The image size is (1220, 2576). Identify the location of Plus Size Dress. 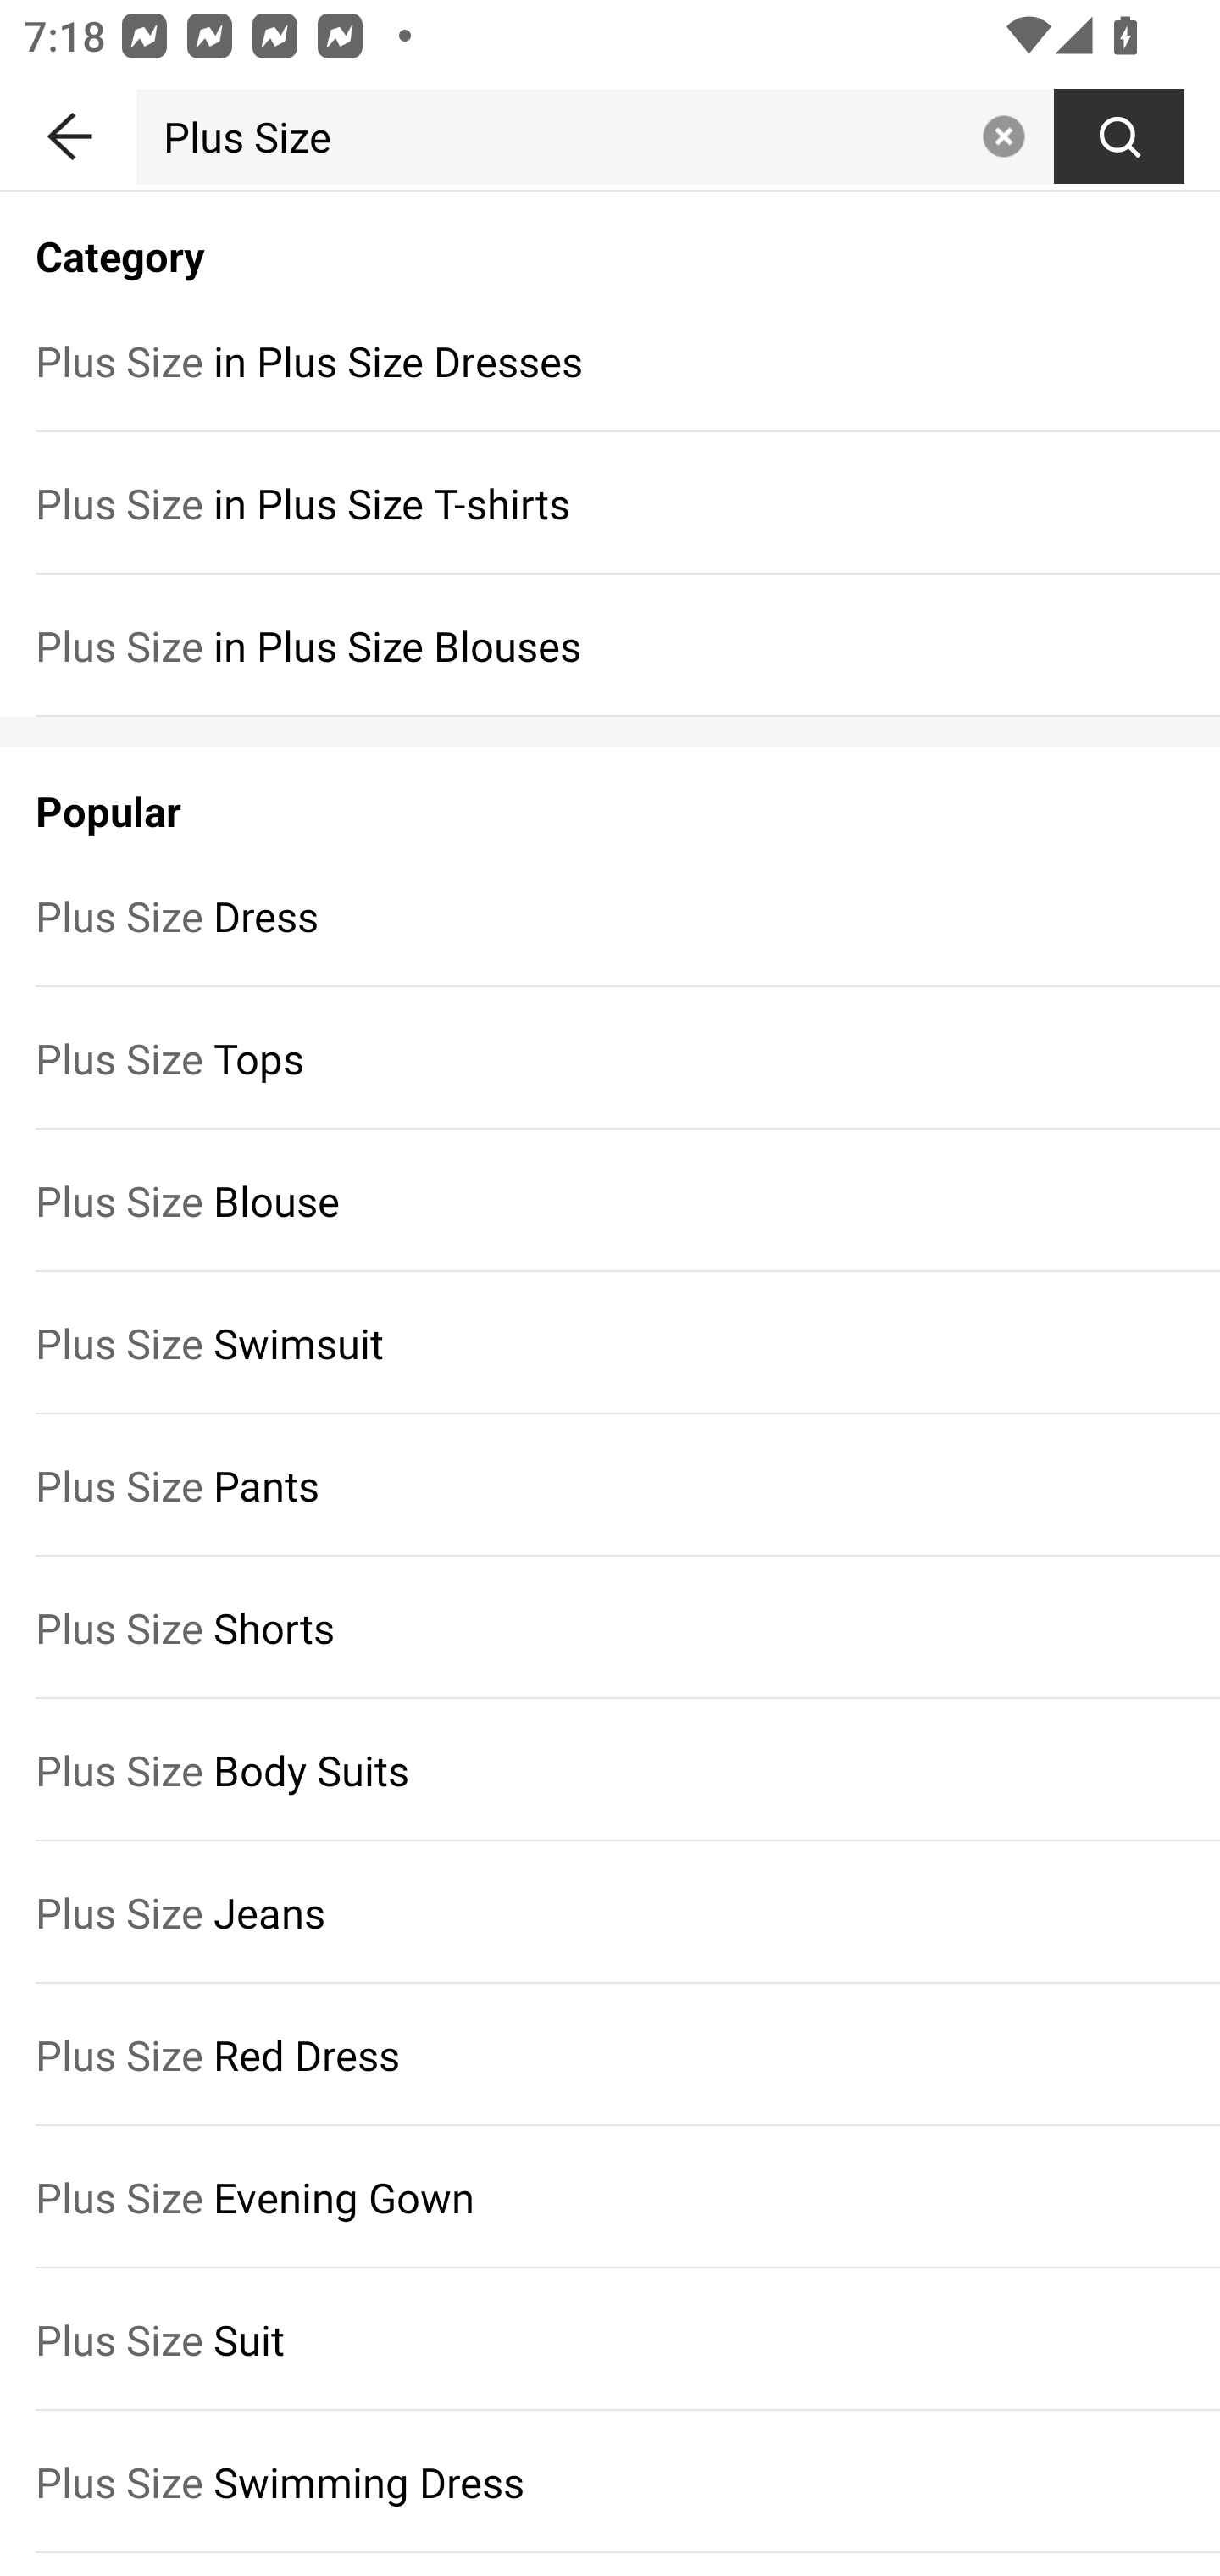
(610, 915).